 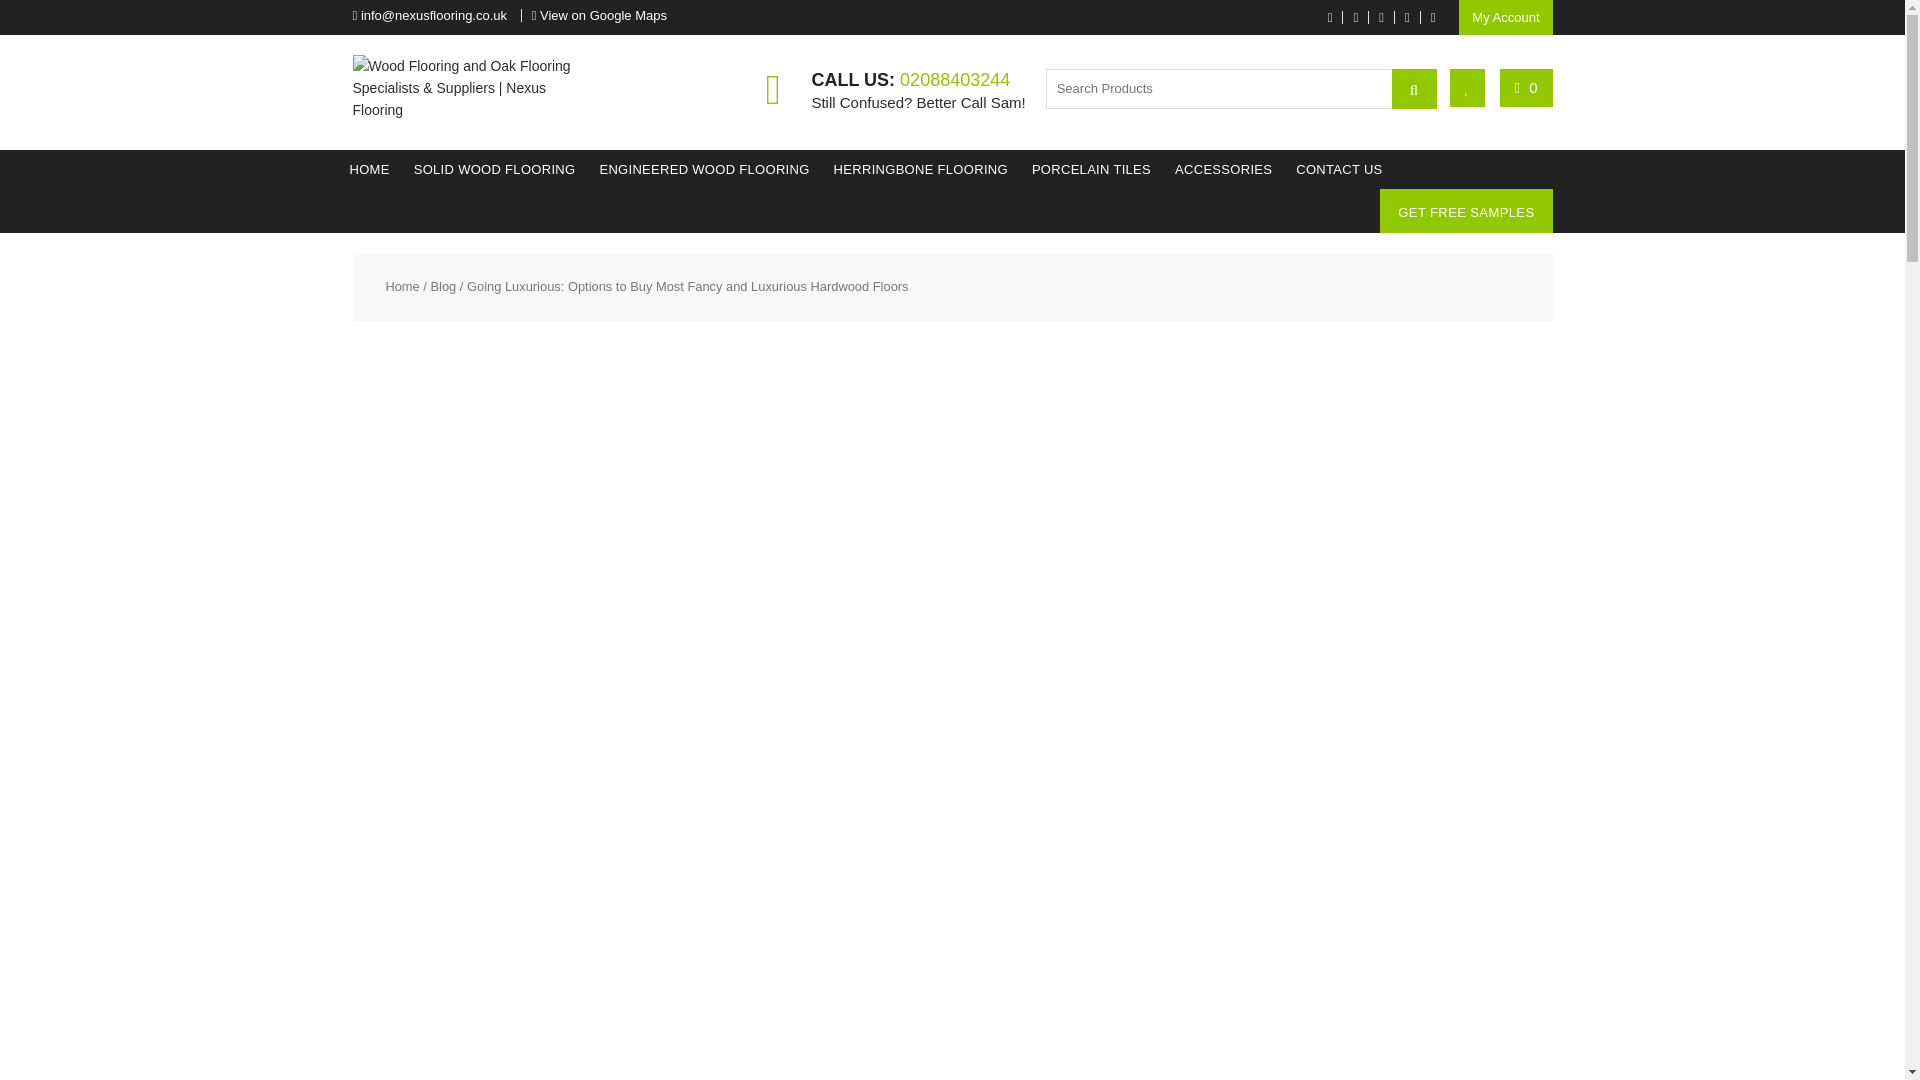 What do you see at coordinates (704, 170) in the screenshot?
I see `ENGINEERED WOOD FLOORING` at bounding box center [704, 170].